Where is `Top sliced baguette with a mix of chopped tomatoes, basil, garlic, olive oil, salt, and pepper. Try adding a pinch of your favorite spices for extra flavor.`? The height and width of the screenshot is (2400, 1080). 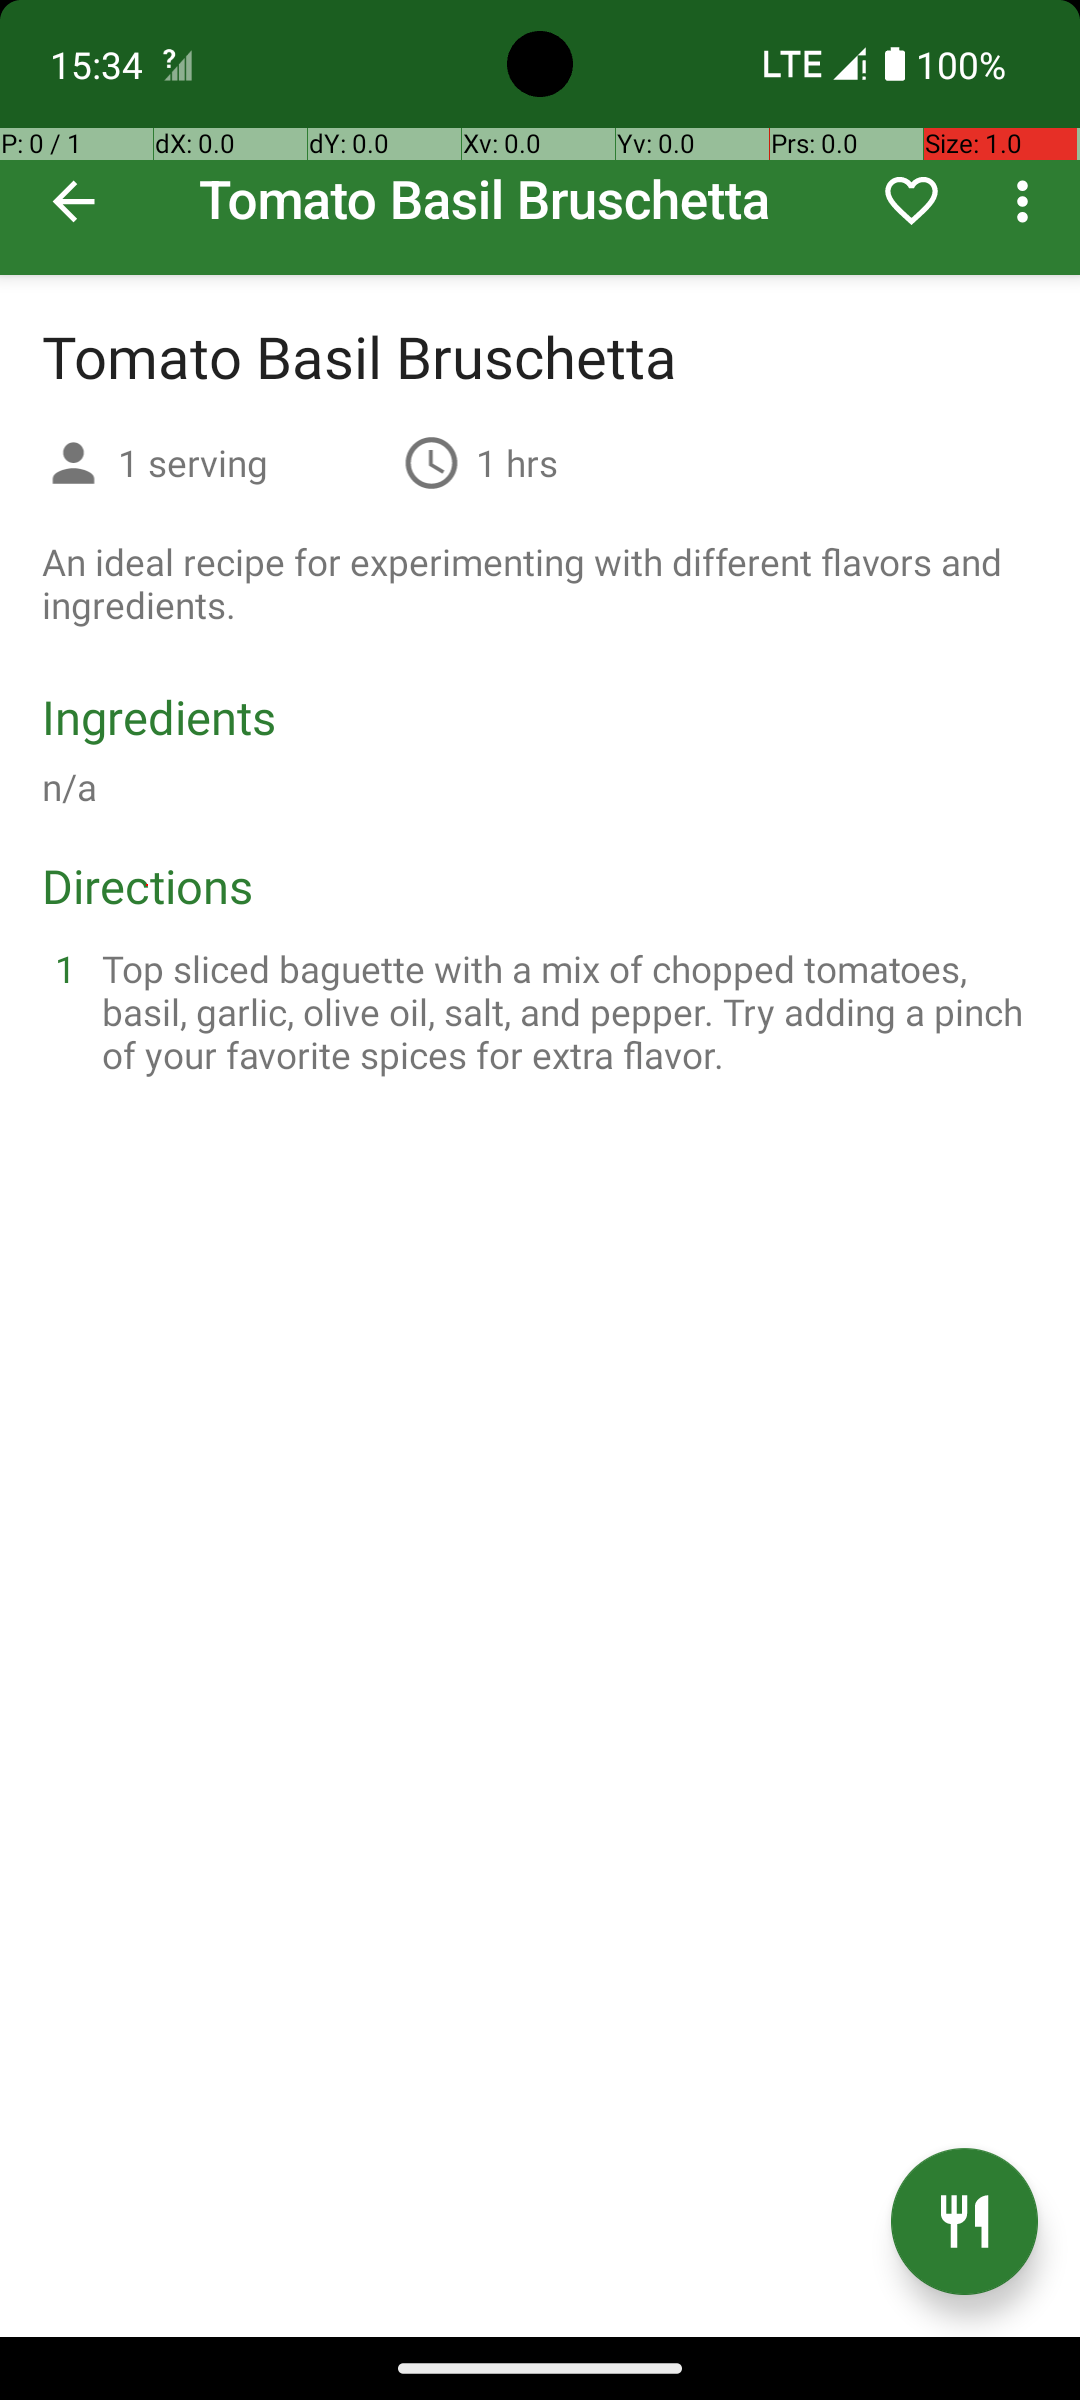 Top sliced baguette with a mix of chopped tomatoes, basil, garlic, olive oil, salt, and pepper. Try adding a pinch of your favorite spices for extra flavor. is located at coordinates (564, 1012).